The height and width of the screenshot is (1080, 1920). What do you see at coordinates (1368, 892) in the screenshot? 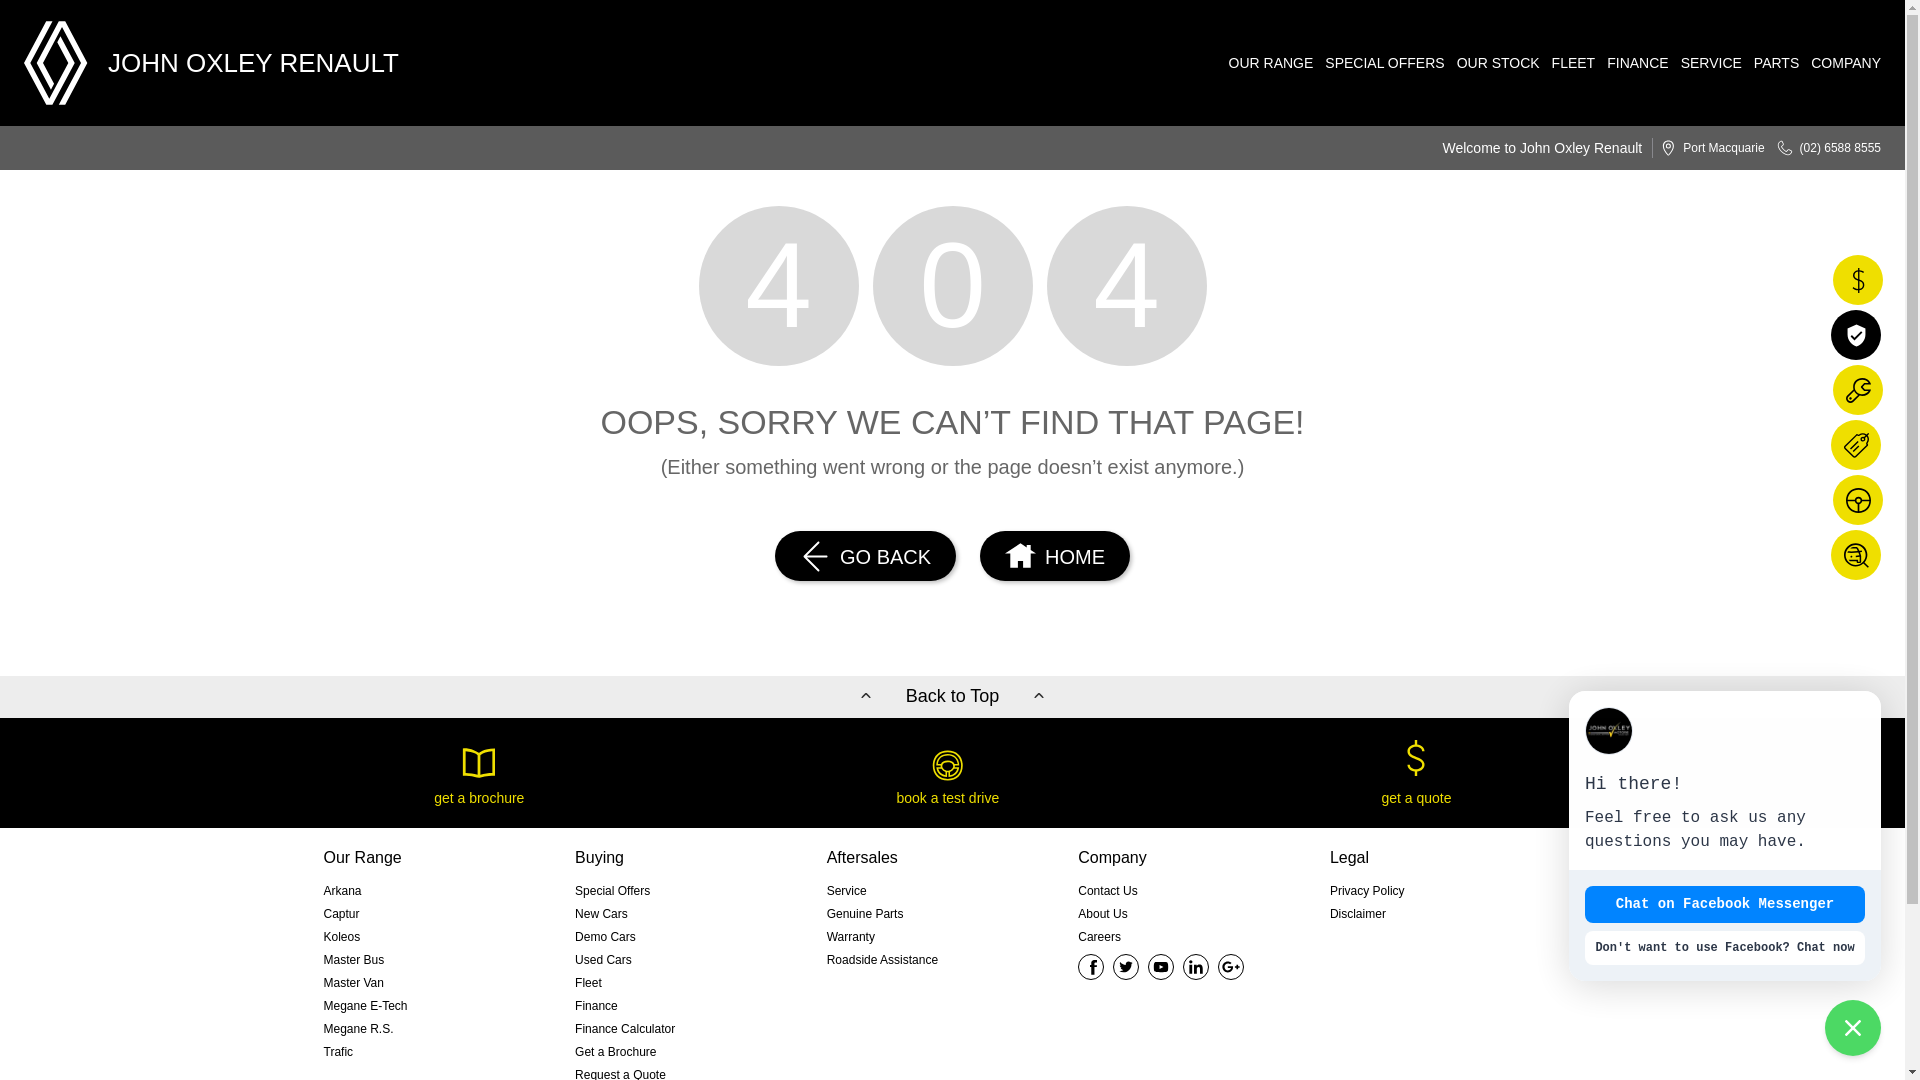
I see `Privacy Policy` at bounding box center [1368, 892].